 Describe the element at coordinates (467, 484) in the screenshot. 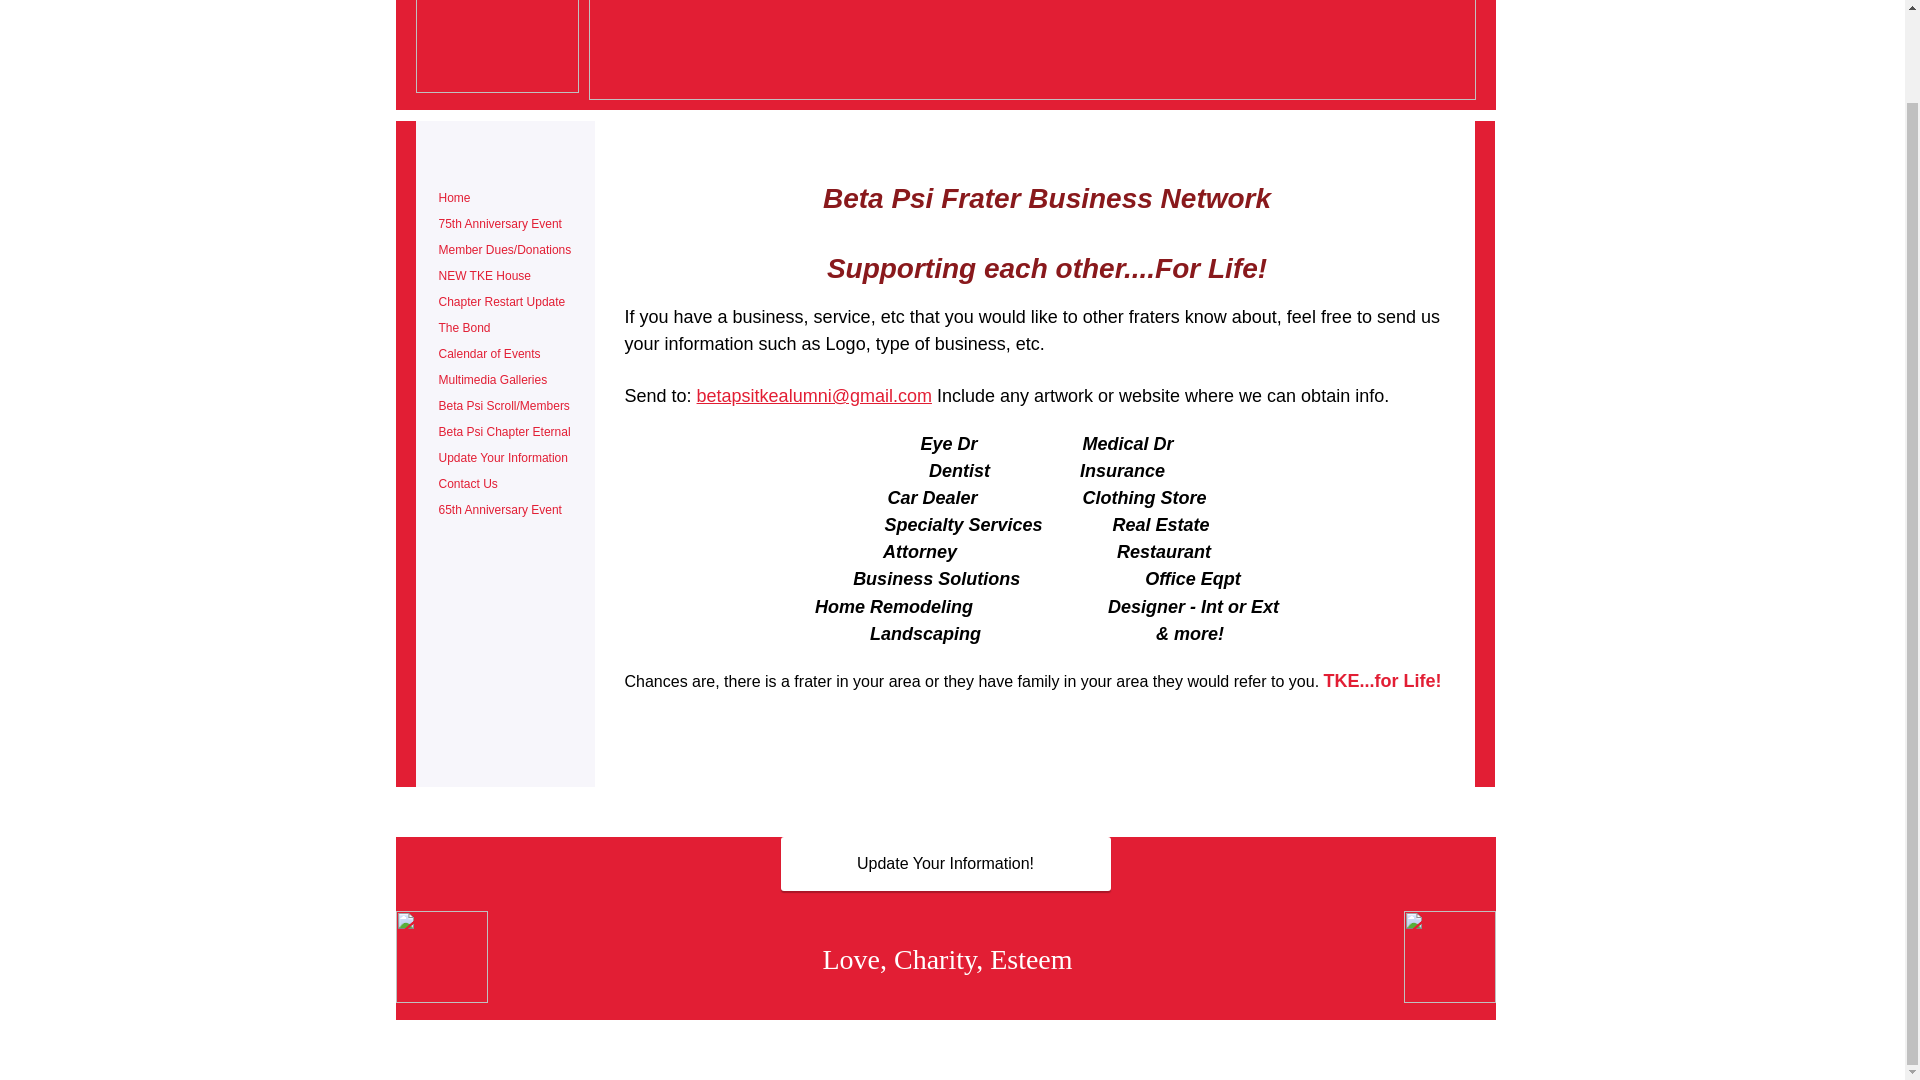

I see `Contact Us` at that location.